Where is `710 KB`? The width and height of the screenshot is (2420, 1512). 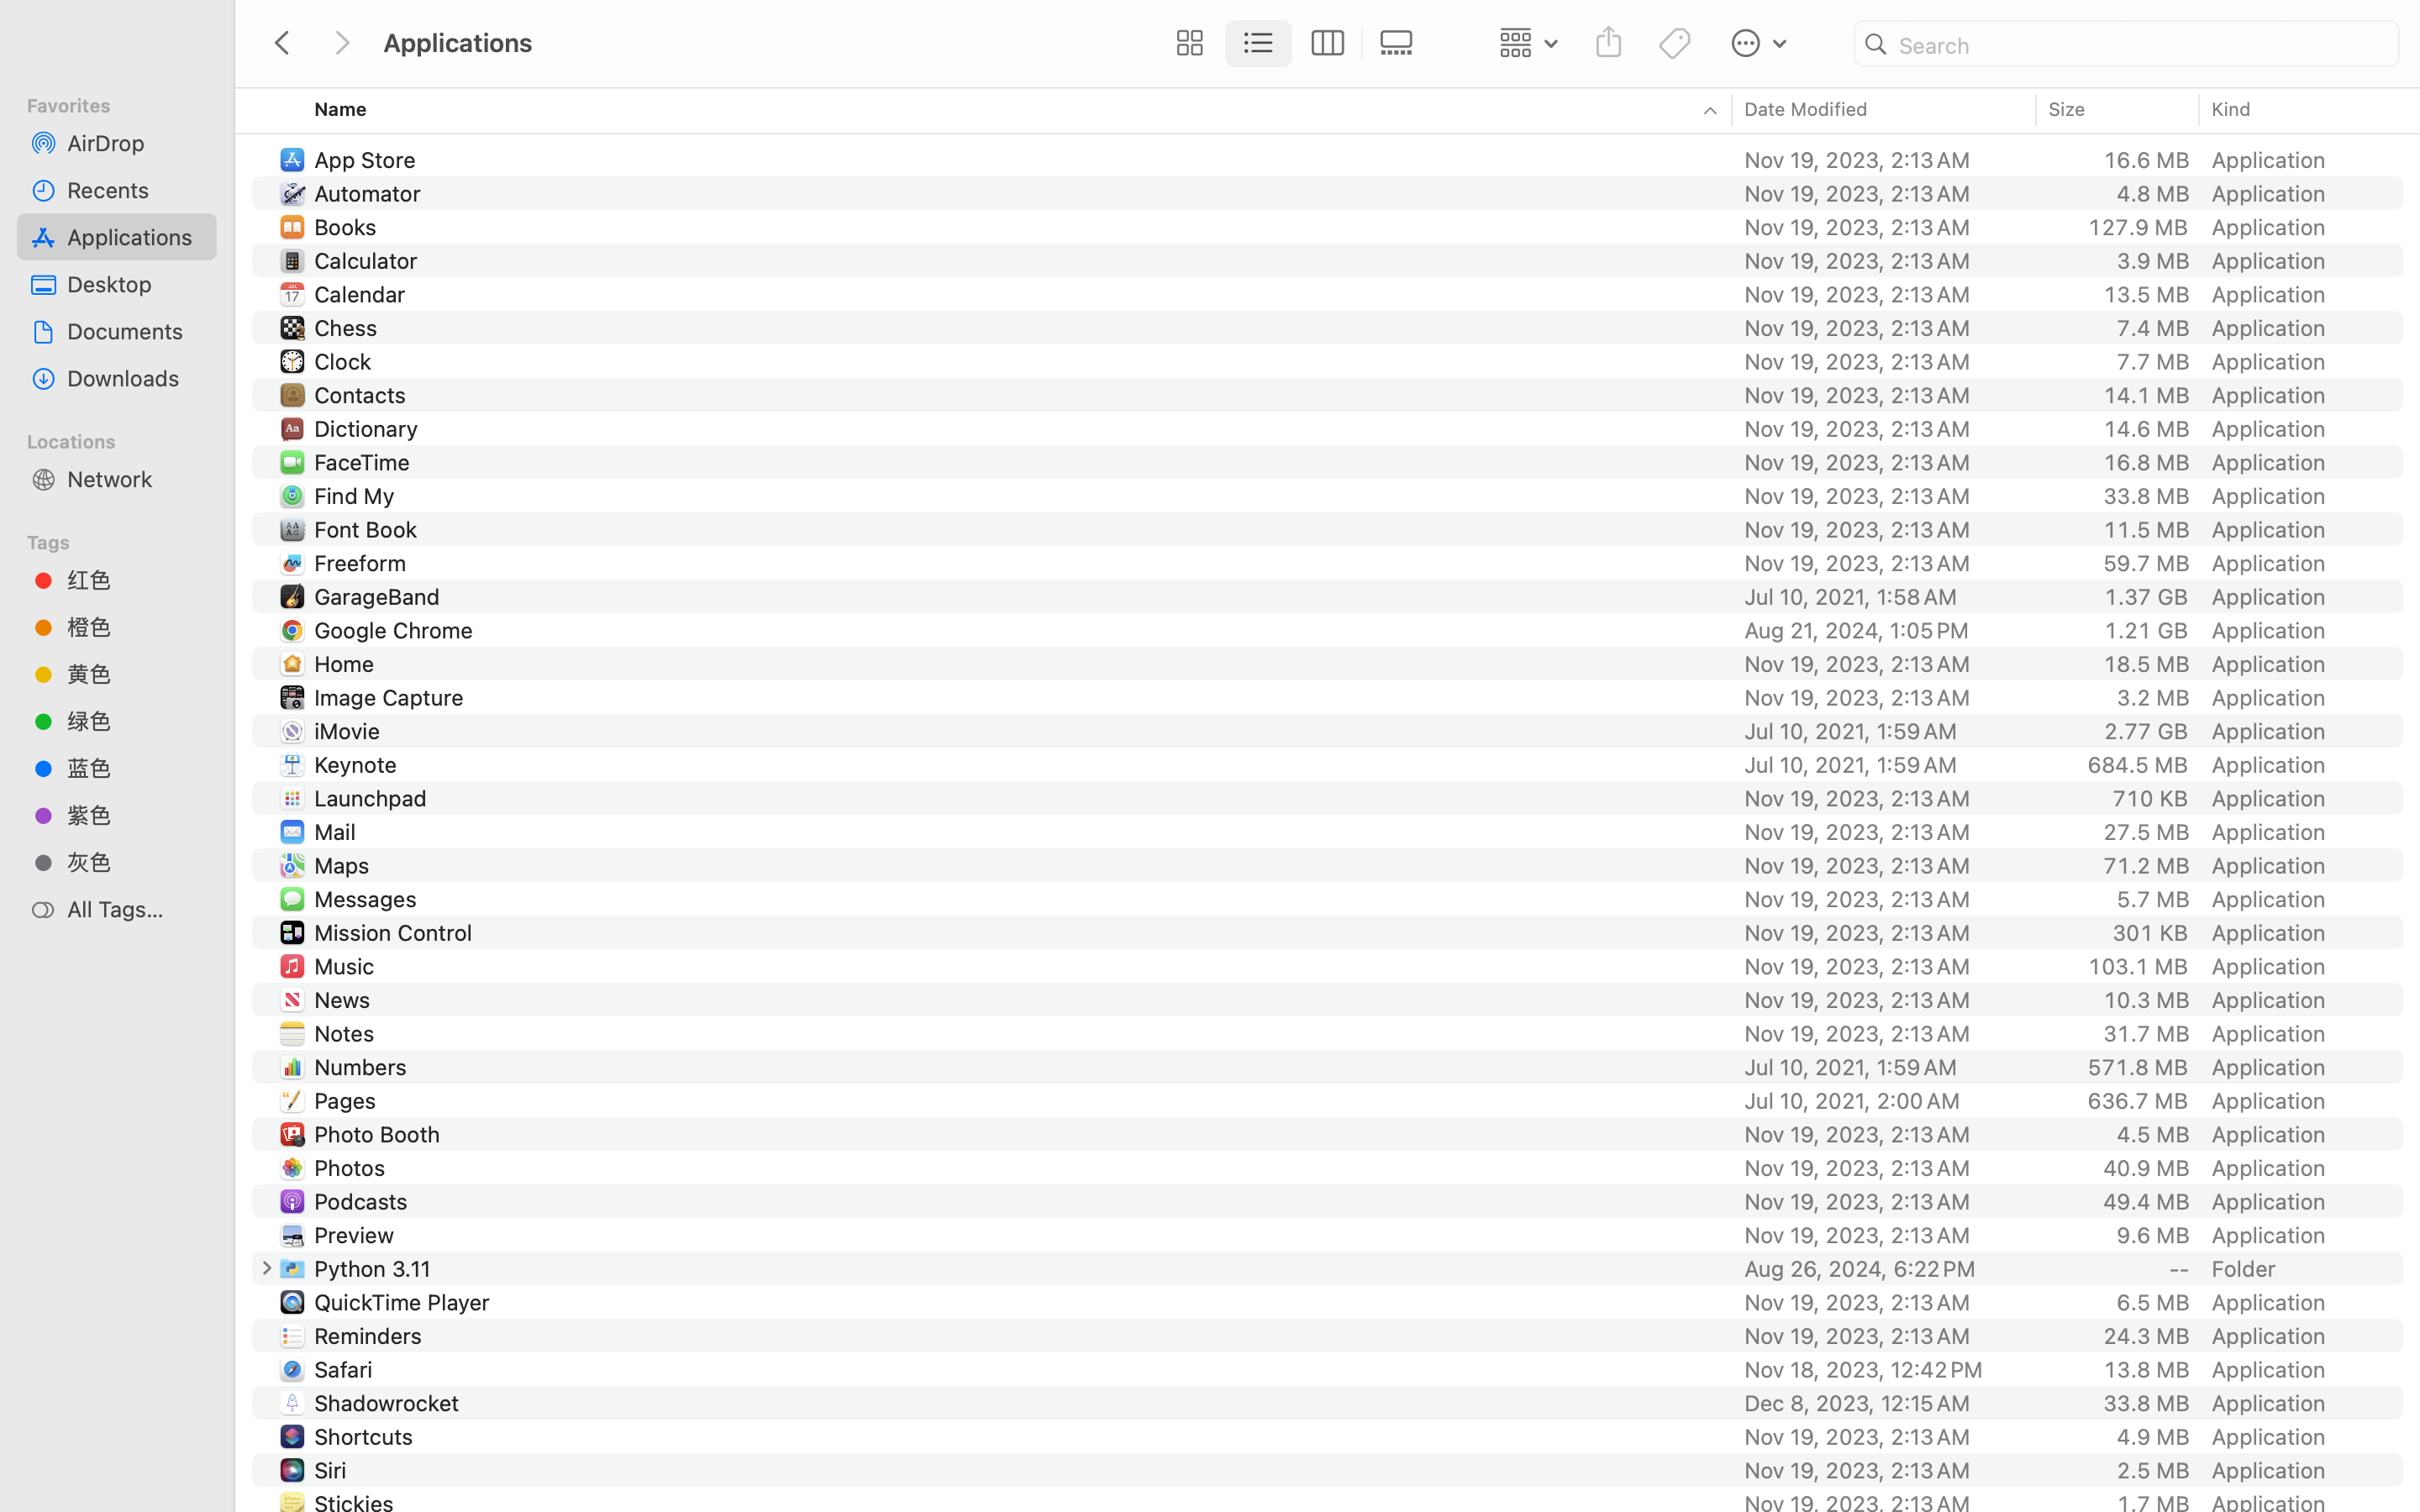
710 KB is located at coordinates (2150, 797).